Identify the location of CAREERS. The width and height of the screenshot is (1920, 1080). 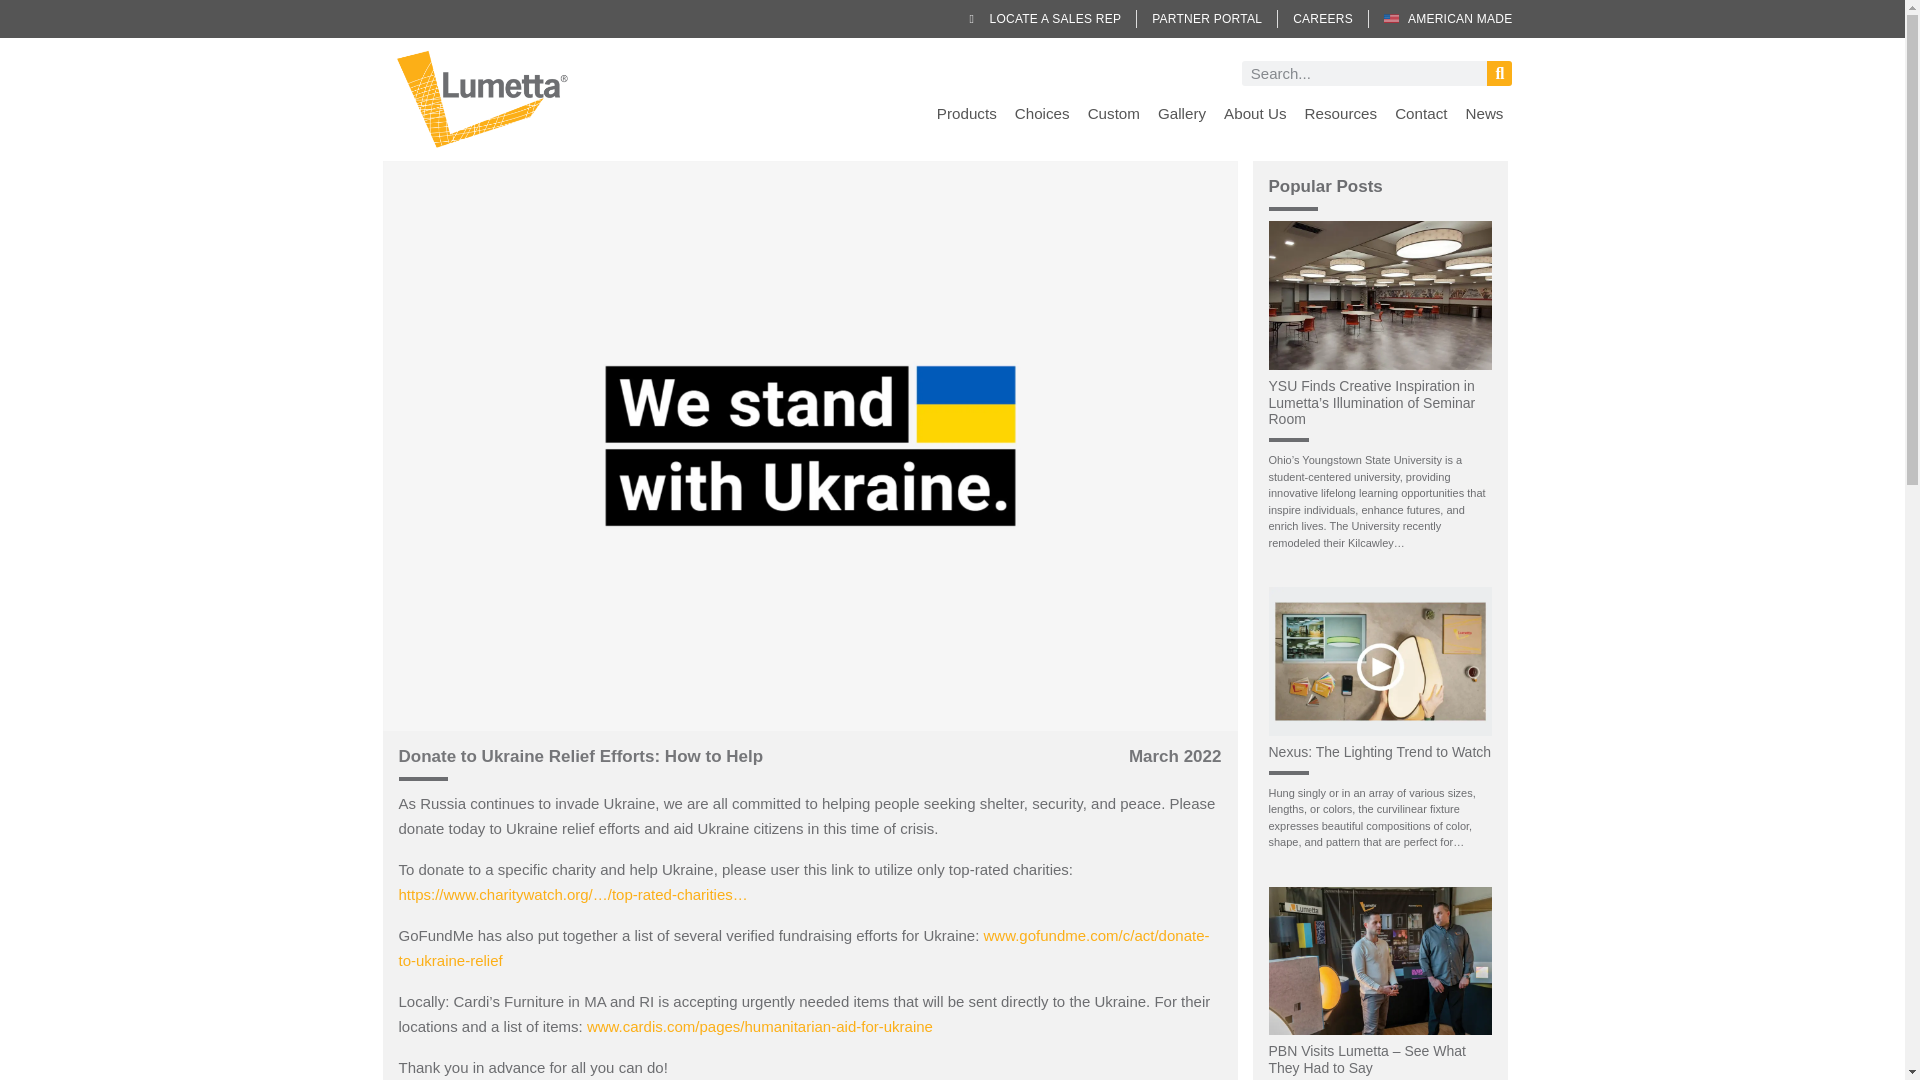
(1322, 18).